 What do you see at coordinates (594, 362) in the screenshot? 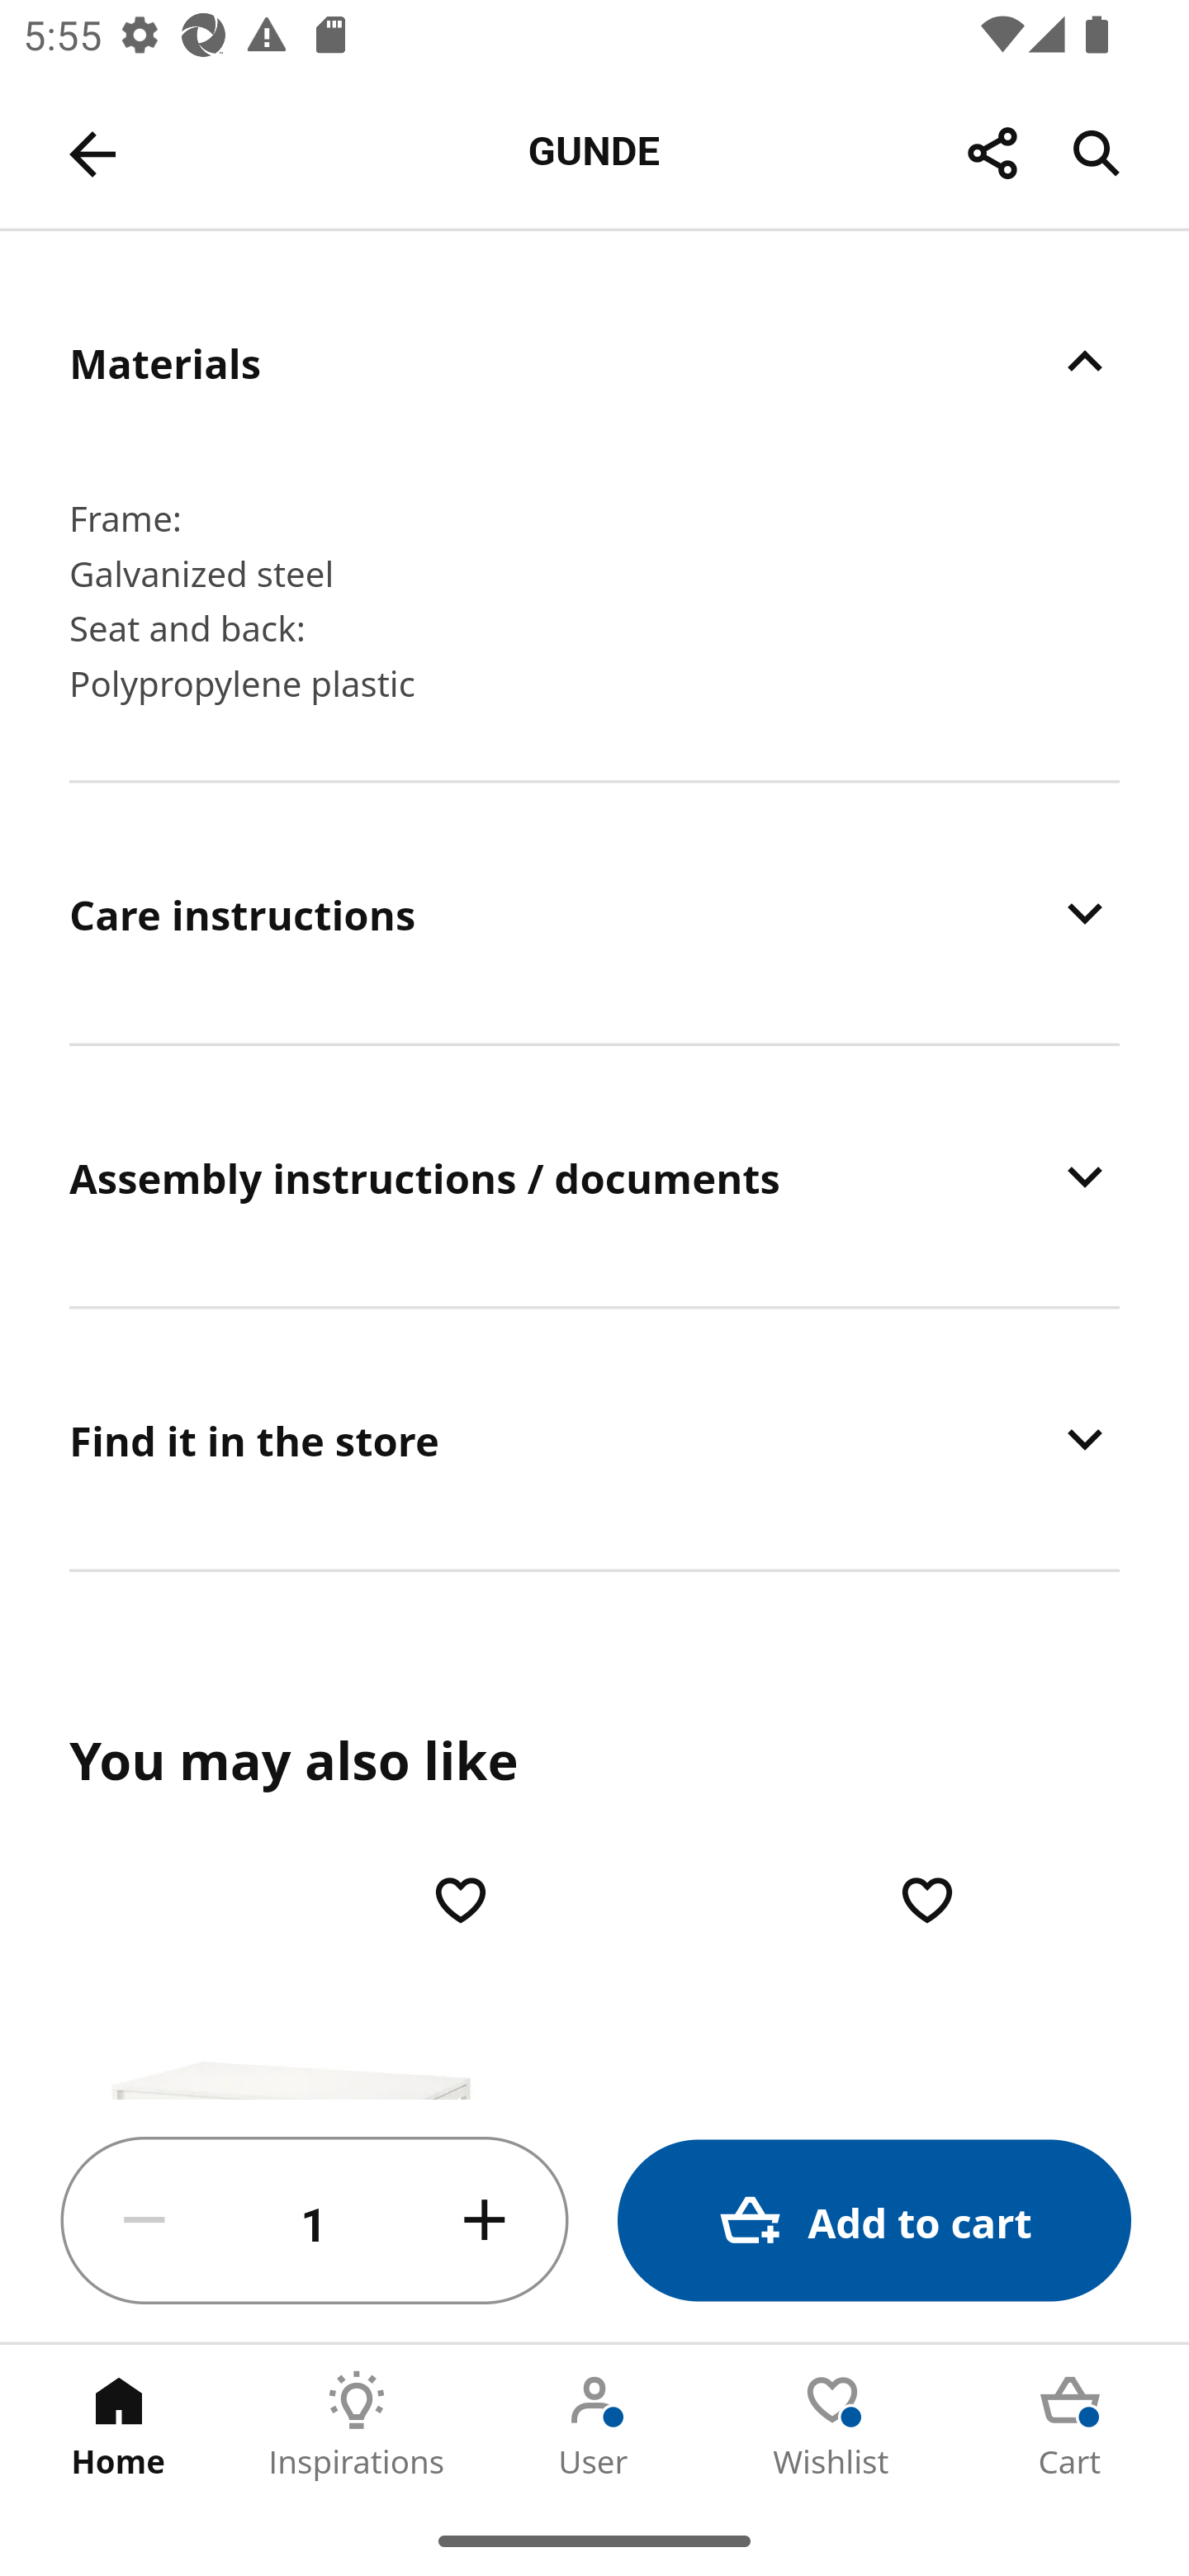
I see `Materials` at bounding box center [594, 362].